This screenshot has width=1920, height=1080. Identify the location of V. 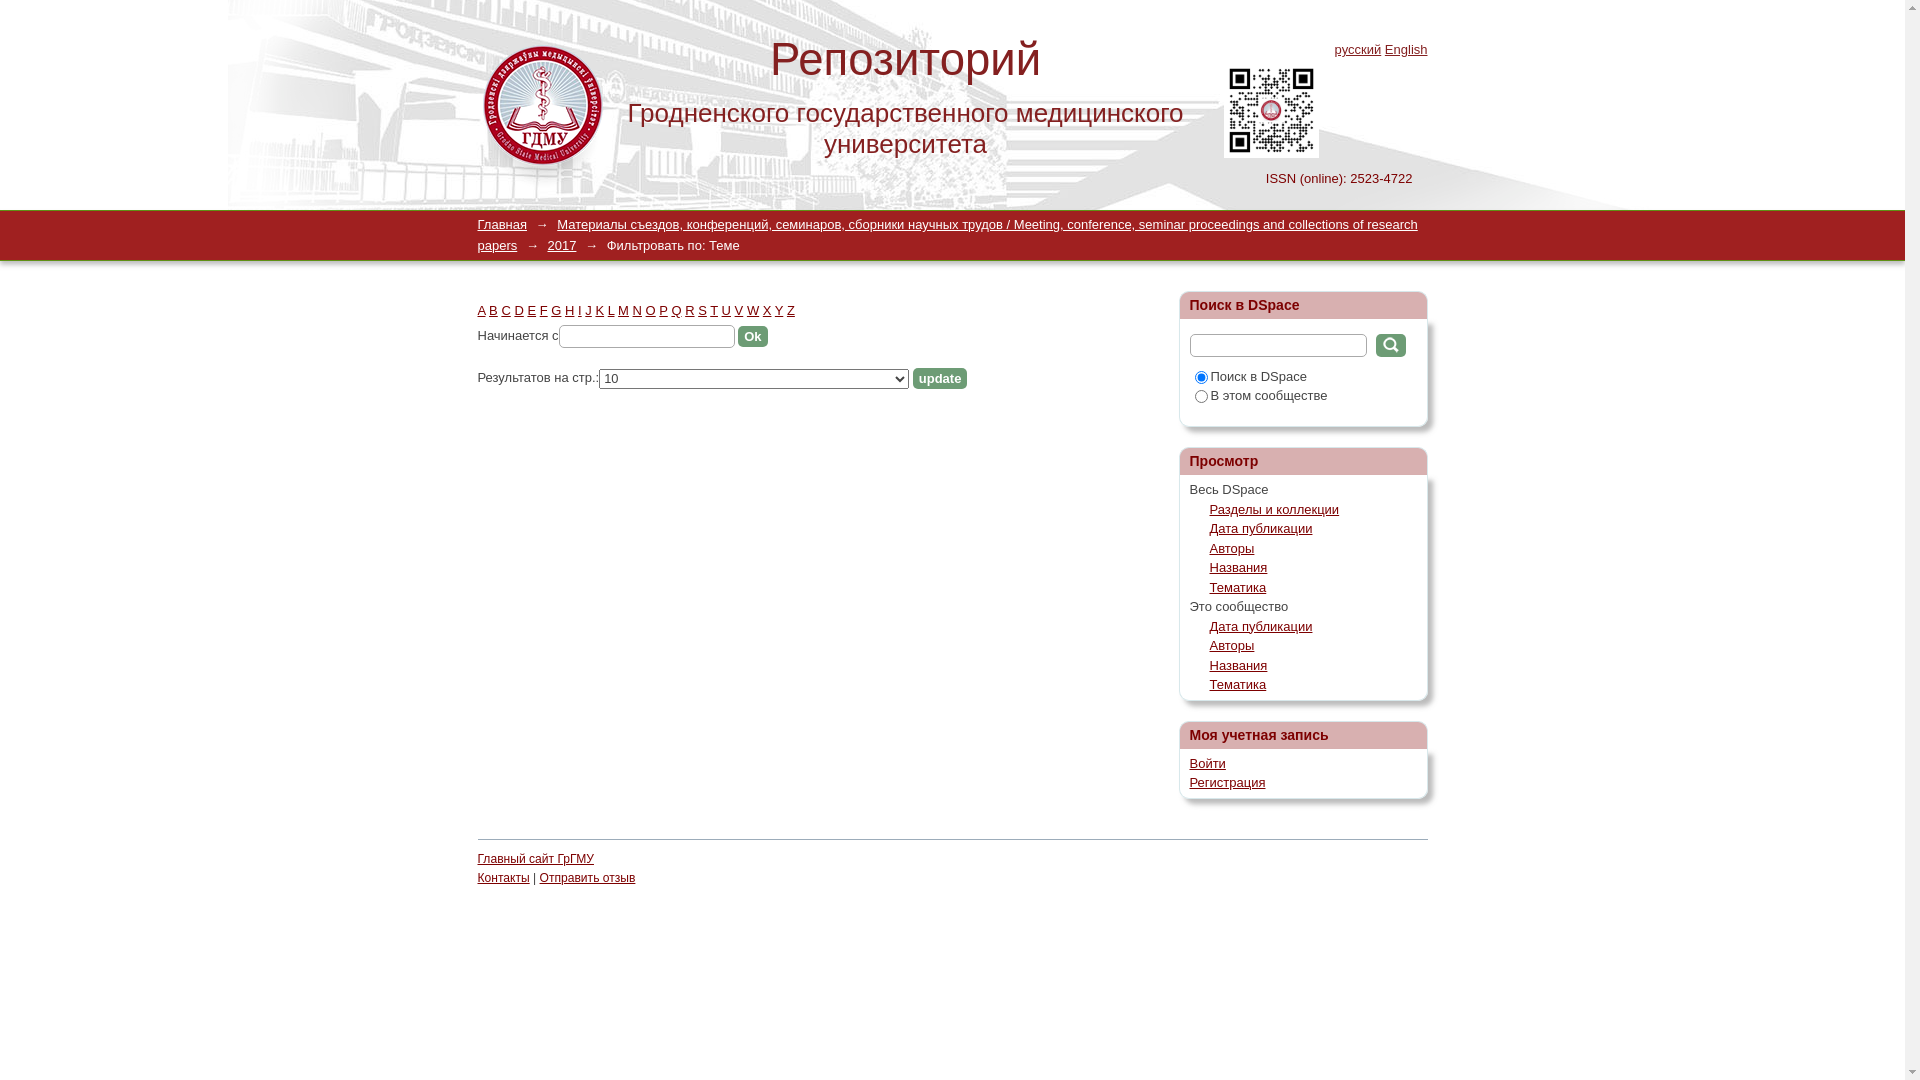
(740, 310).